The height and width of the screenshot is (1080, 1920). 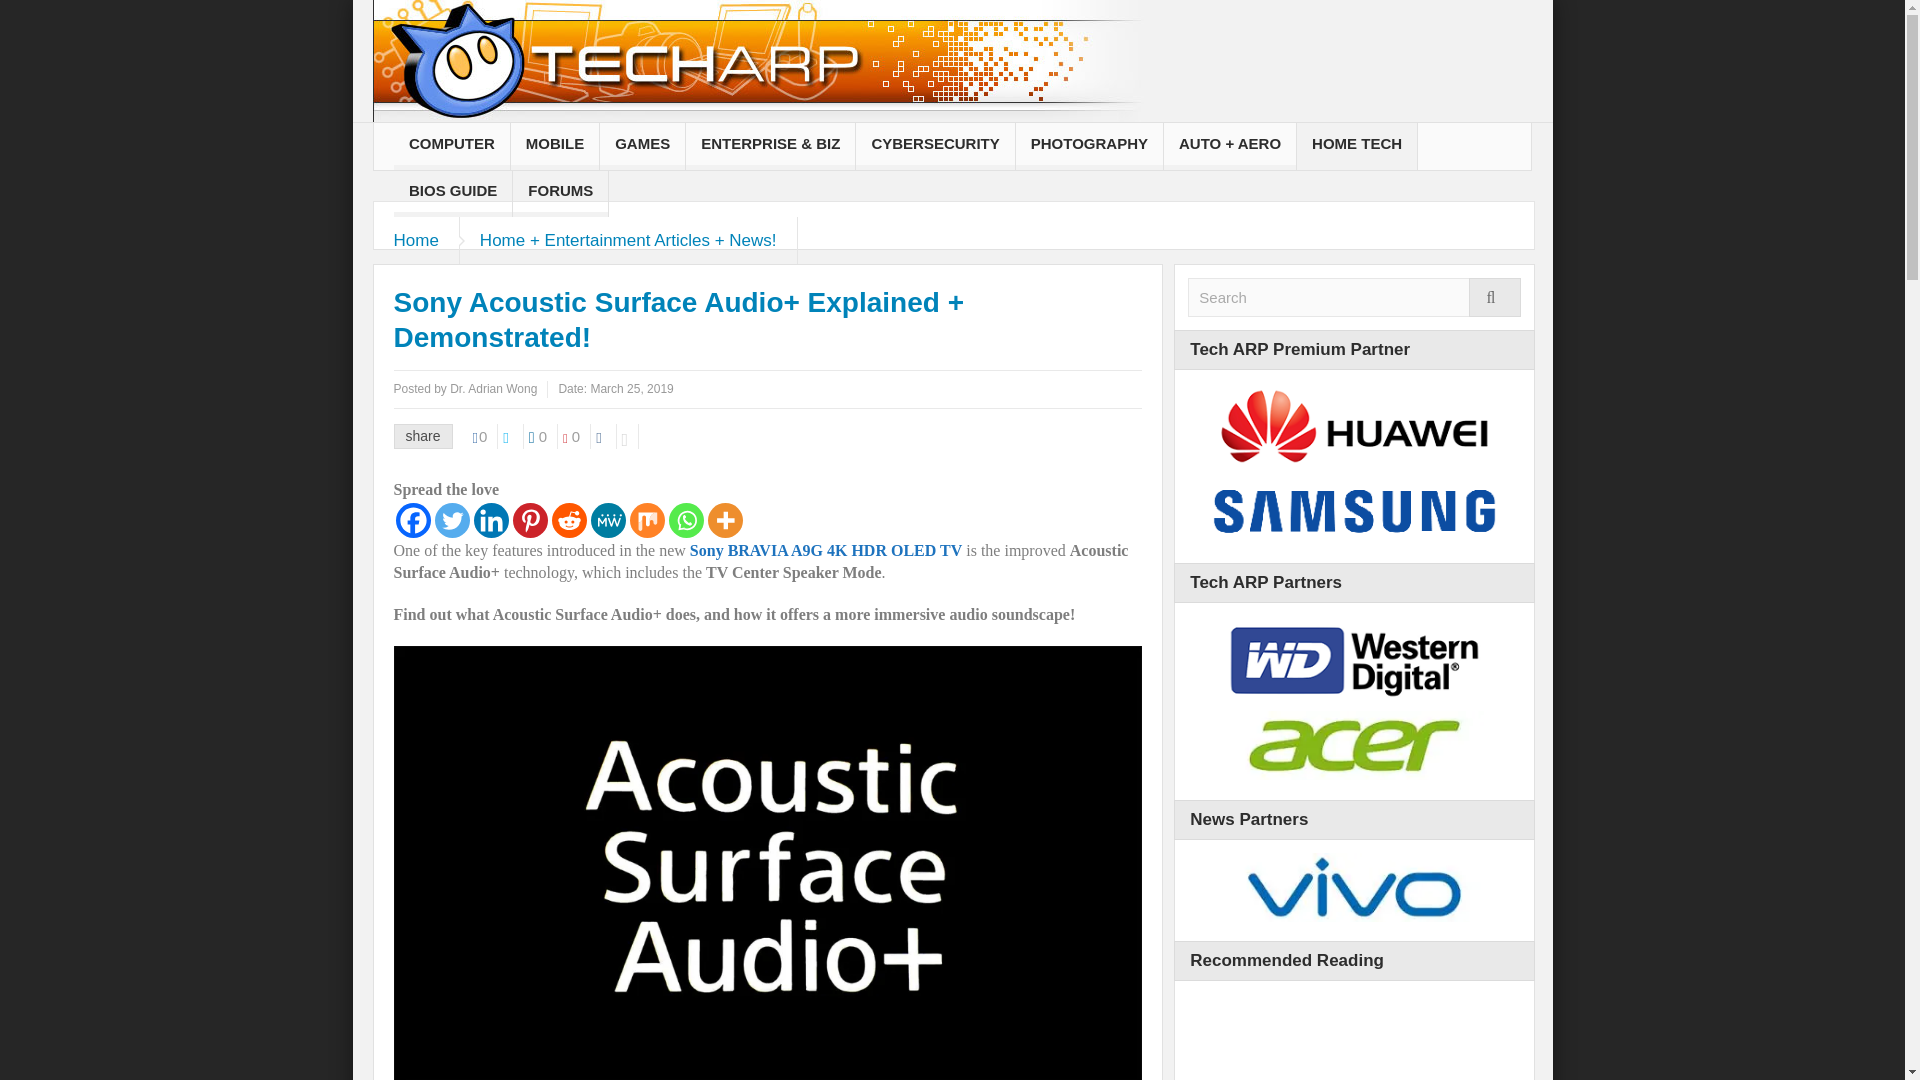 What do you see at coordinates (570, 520) in the screenshot?
I see `Reddit` at bounding box center [570, 520].